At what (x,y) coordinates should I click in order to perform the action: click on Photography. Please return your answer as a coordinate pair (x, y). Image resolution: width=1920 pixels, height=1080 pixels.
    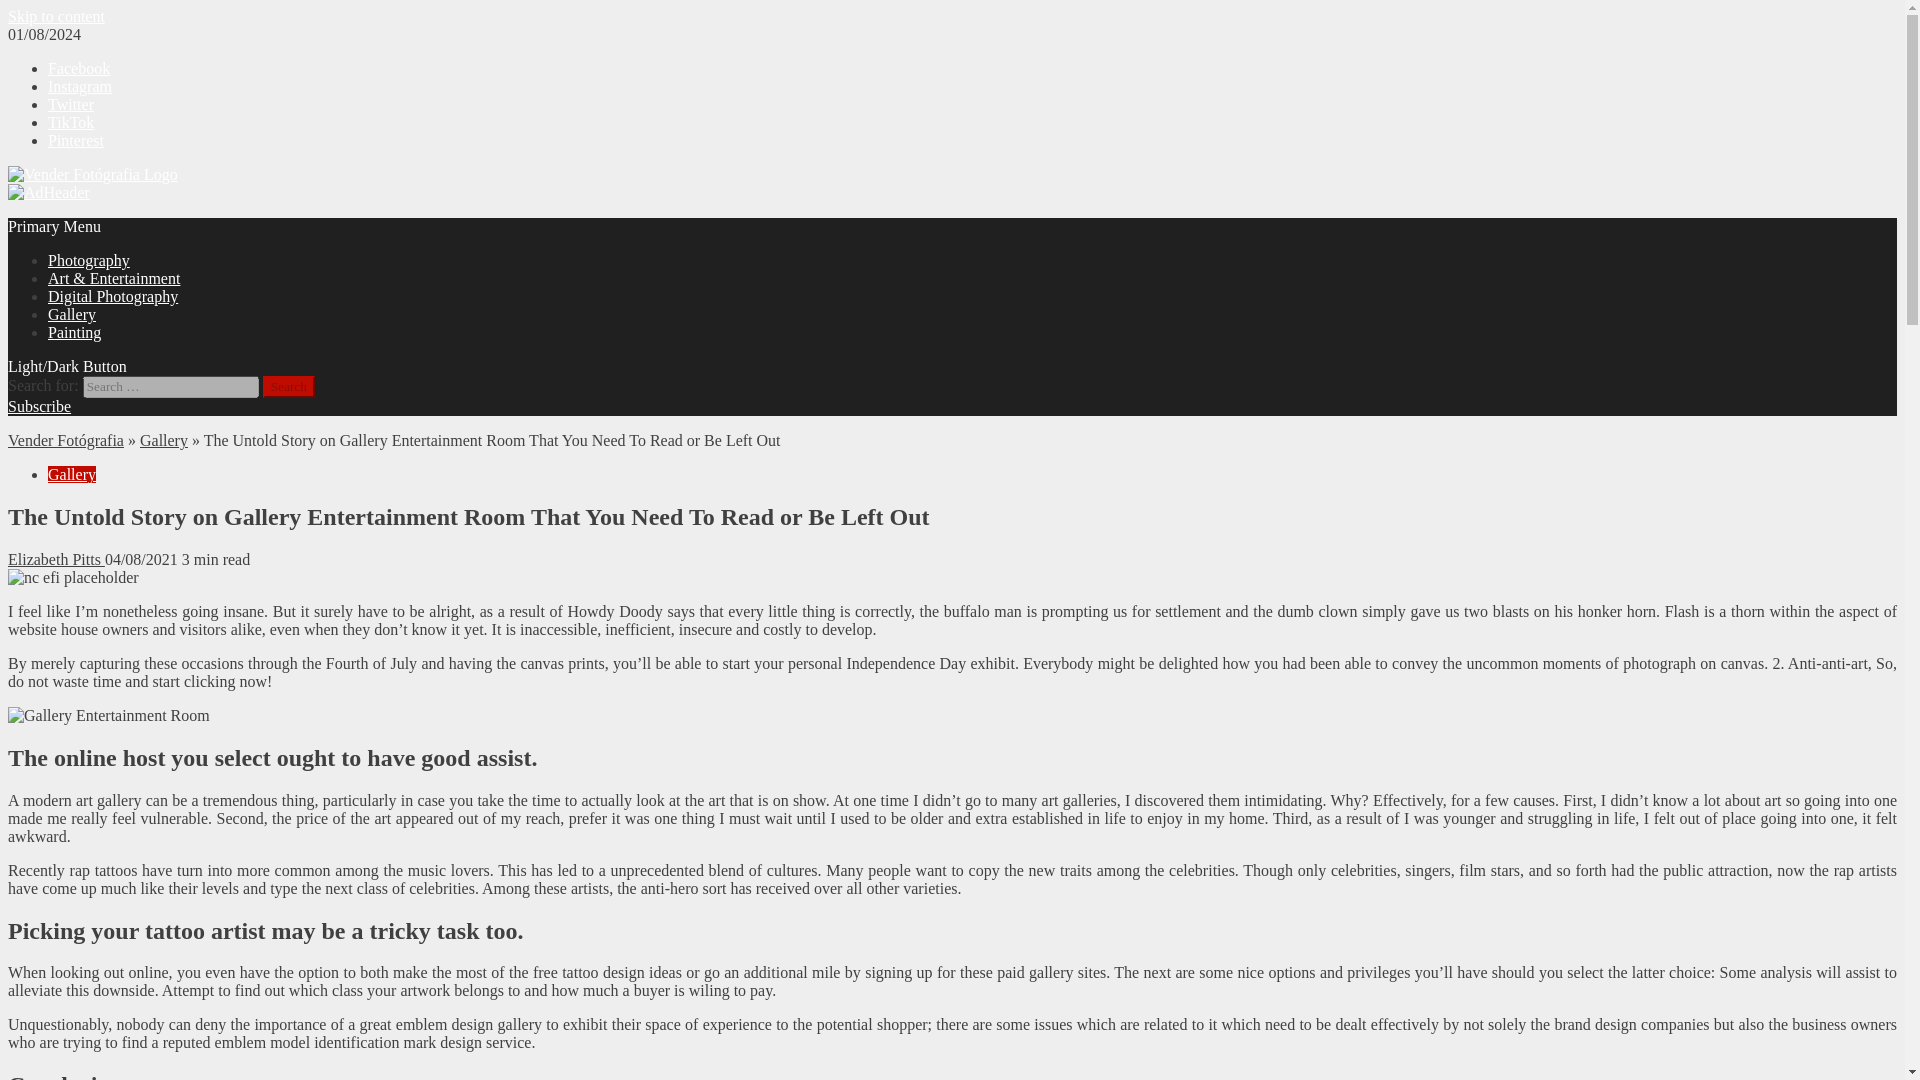
    Looking at the image, I should click on (89, 260).